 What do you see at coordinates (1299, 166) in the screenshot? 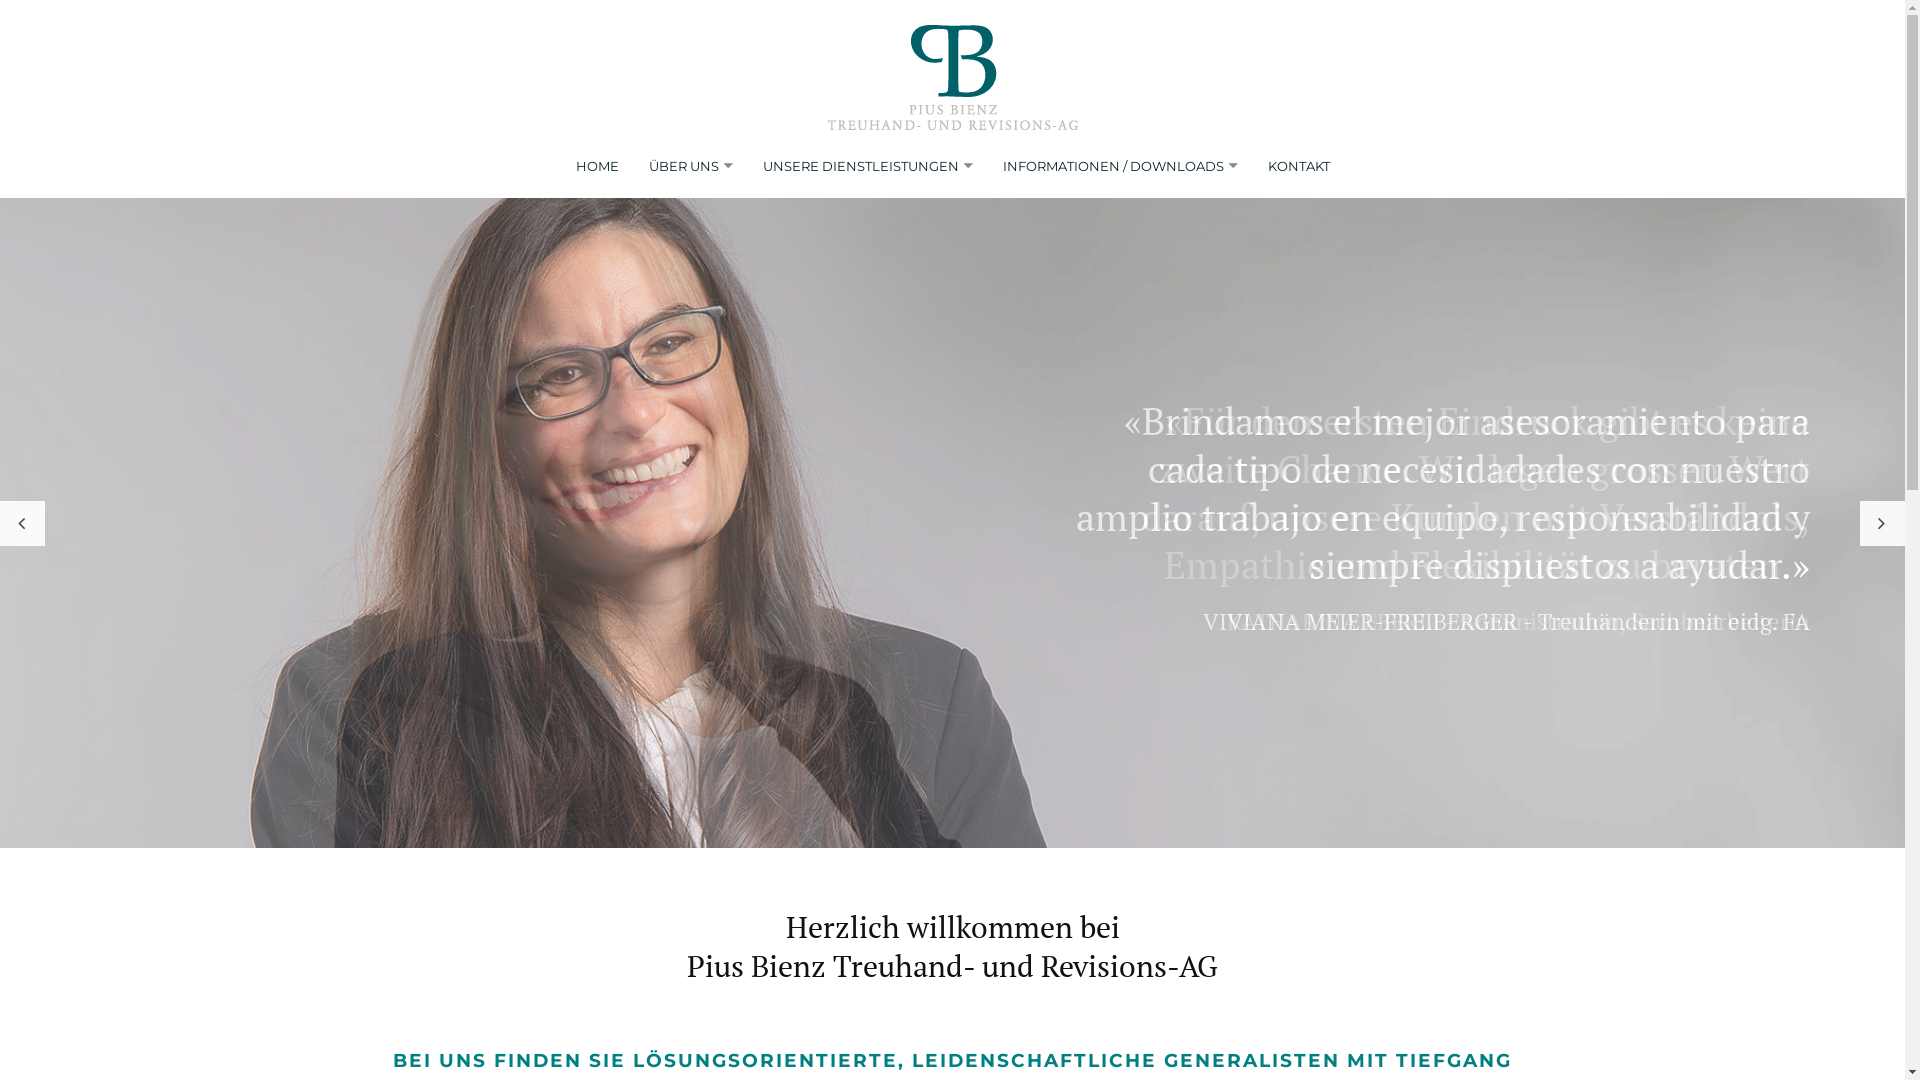
I see `KONTAKT` at bounding box center [1299, 166].